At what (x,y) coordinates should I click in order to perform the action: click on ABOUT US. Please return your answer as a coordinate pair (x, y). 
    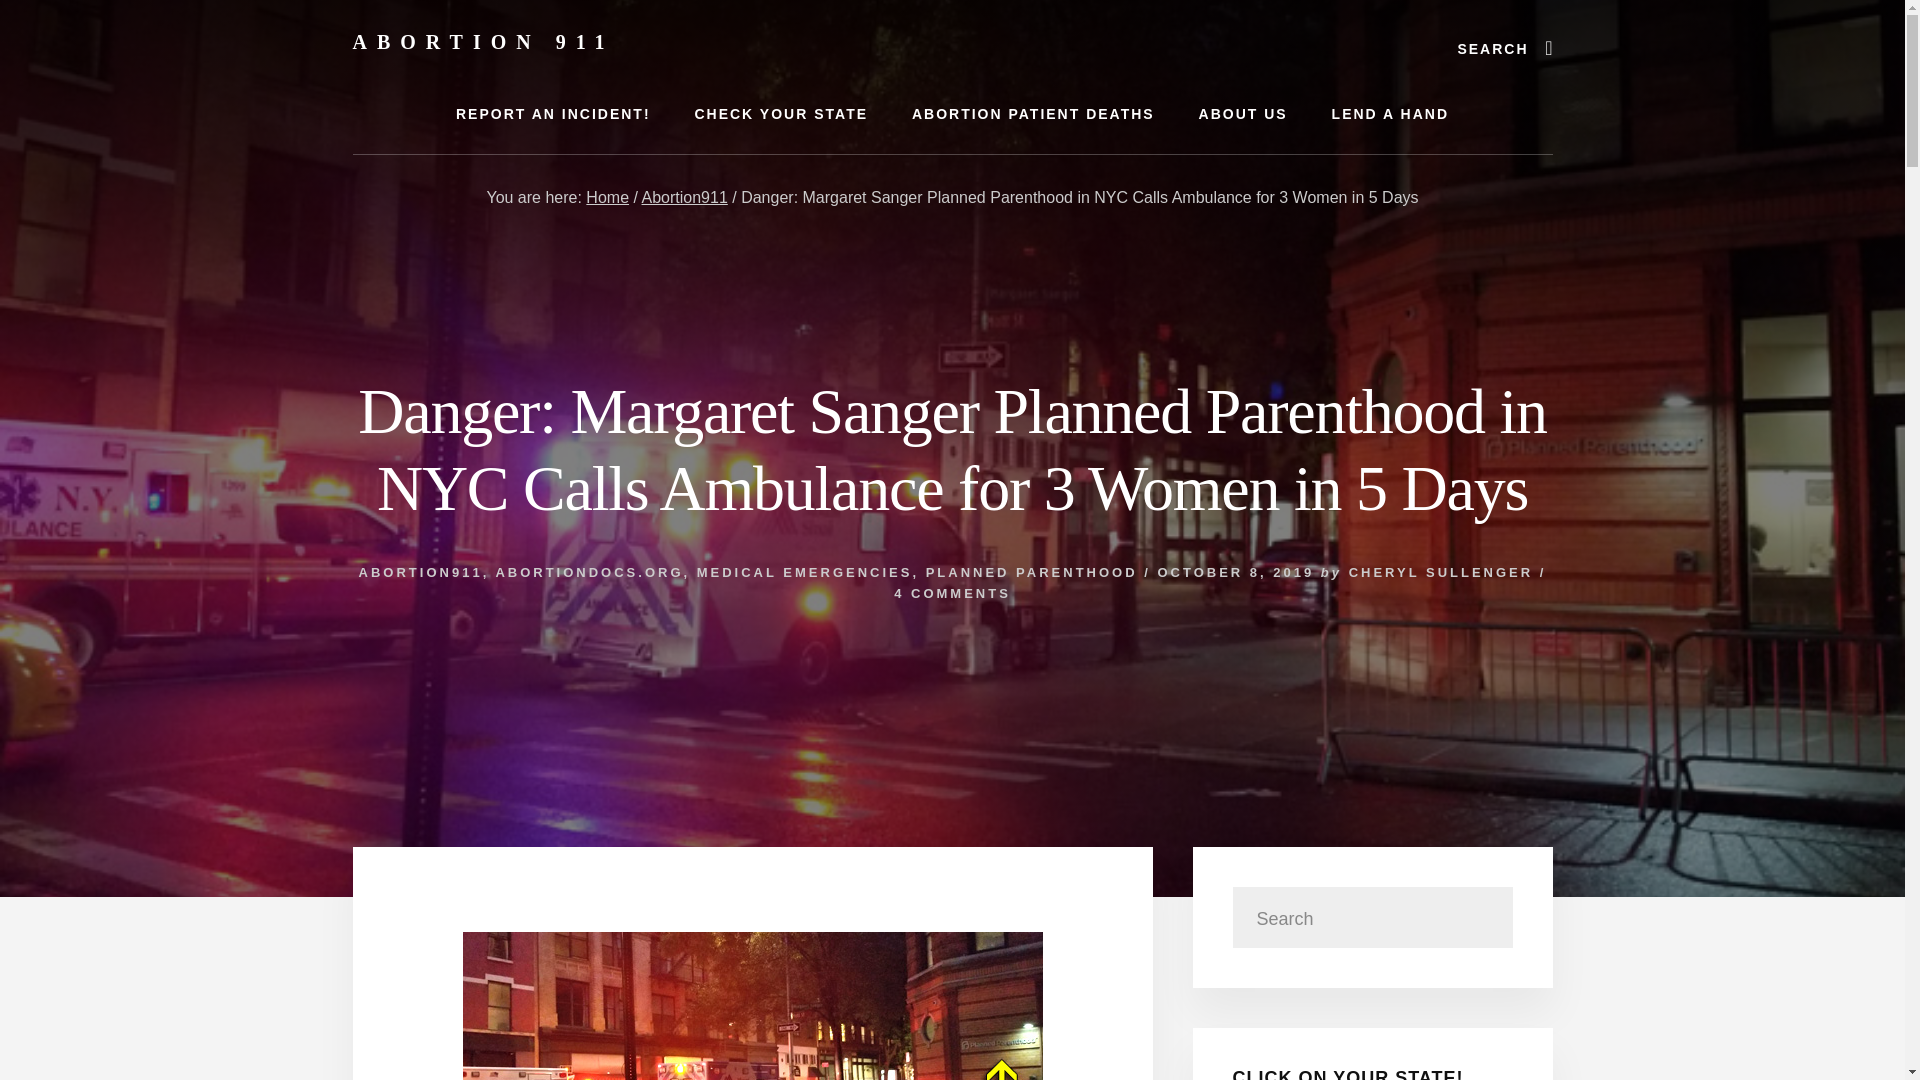
    Looking at the image, I should click on (1242, 114).